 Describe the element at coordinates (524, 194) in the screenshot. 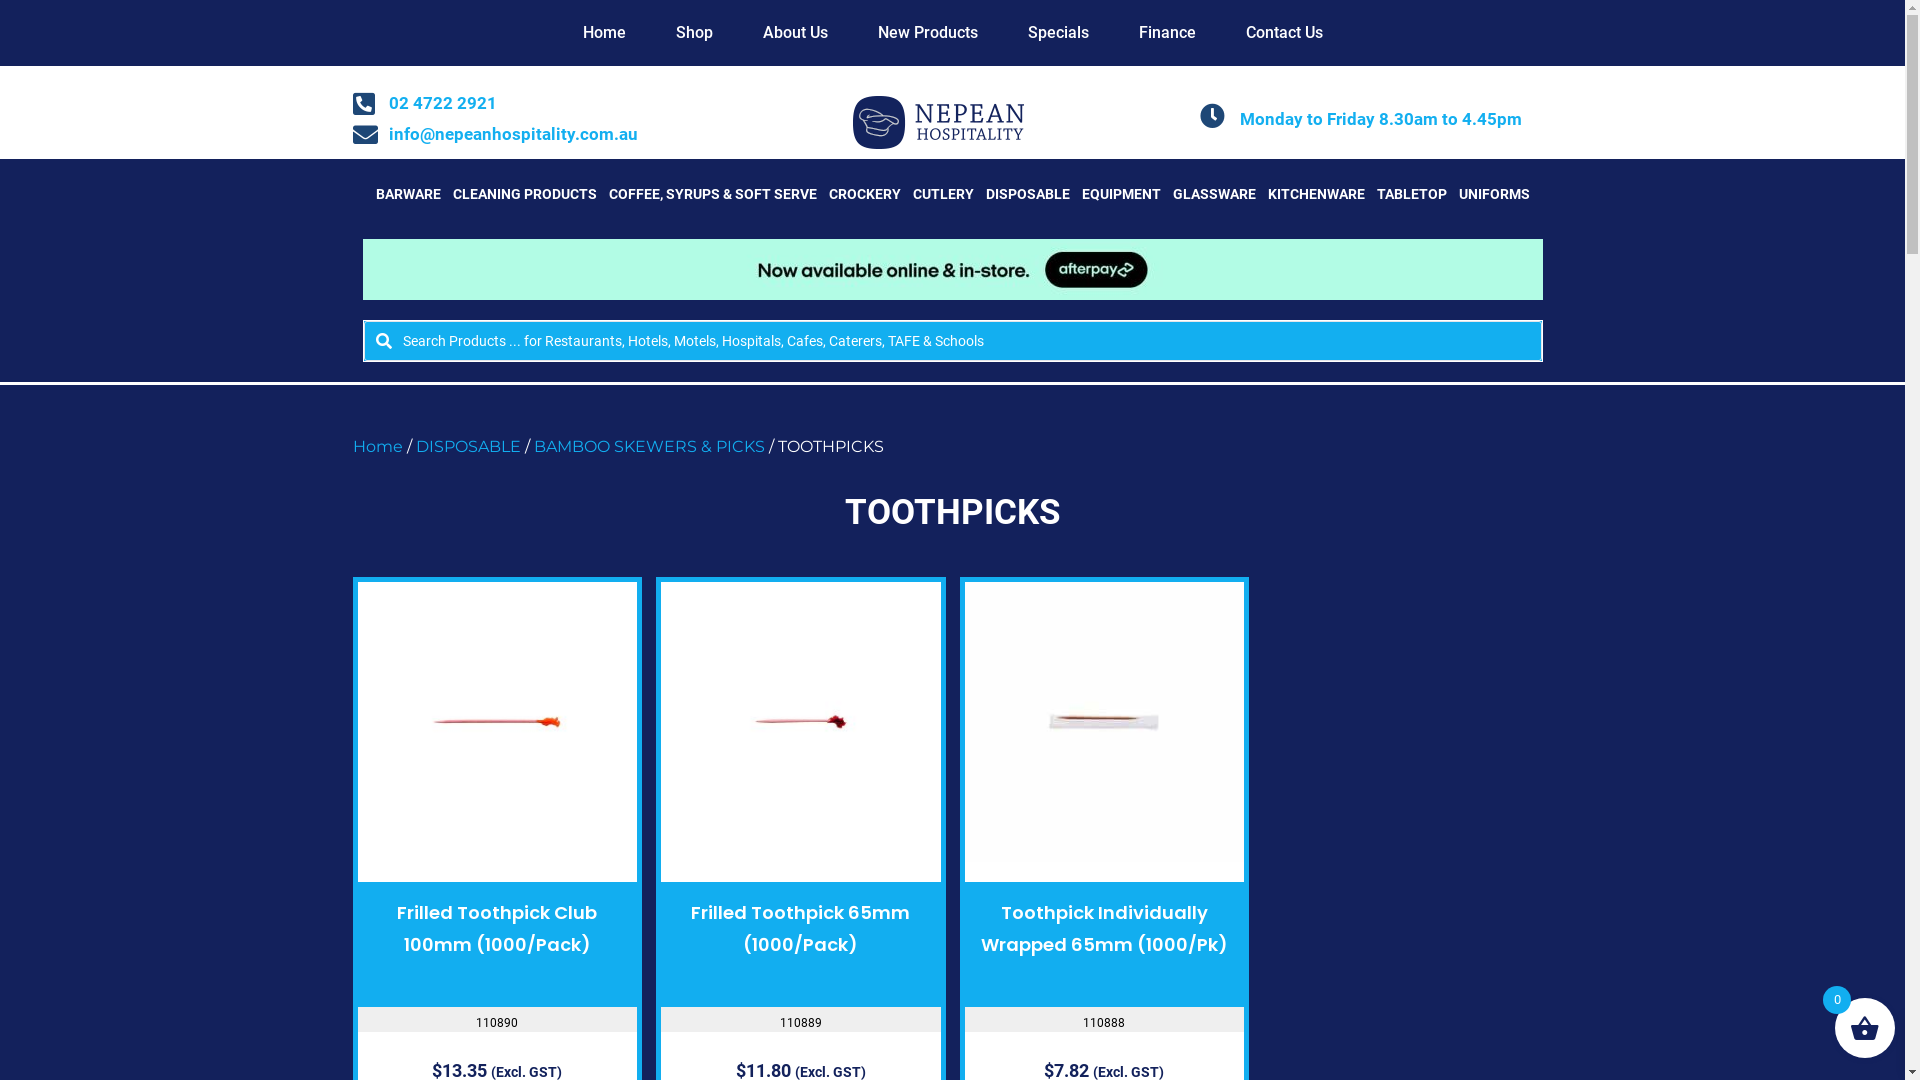

I see `CLEANING PRODUCTS` at that location.